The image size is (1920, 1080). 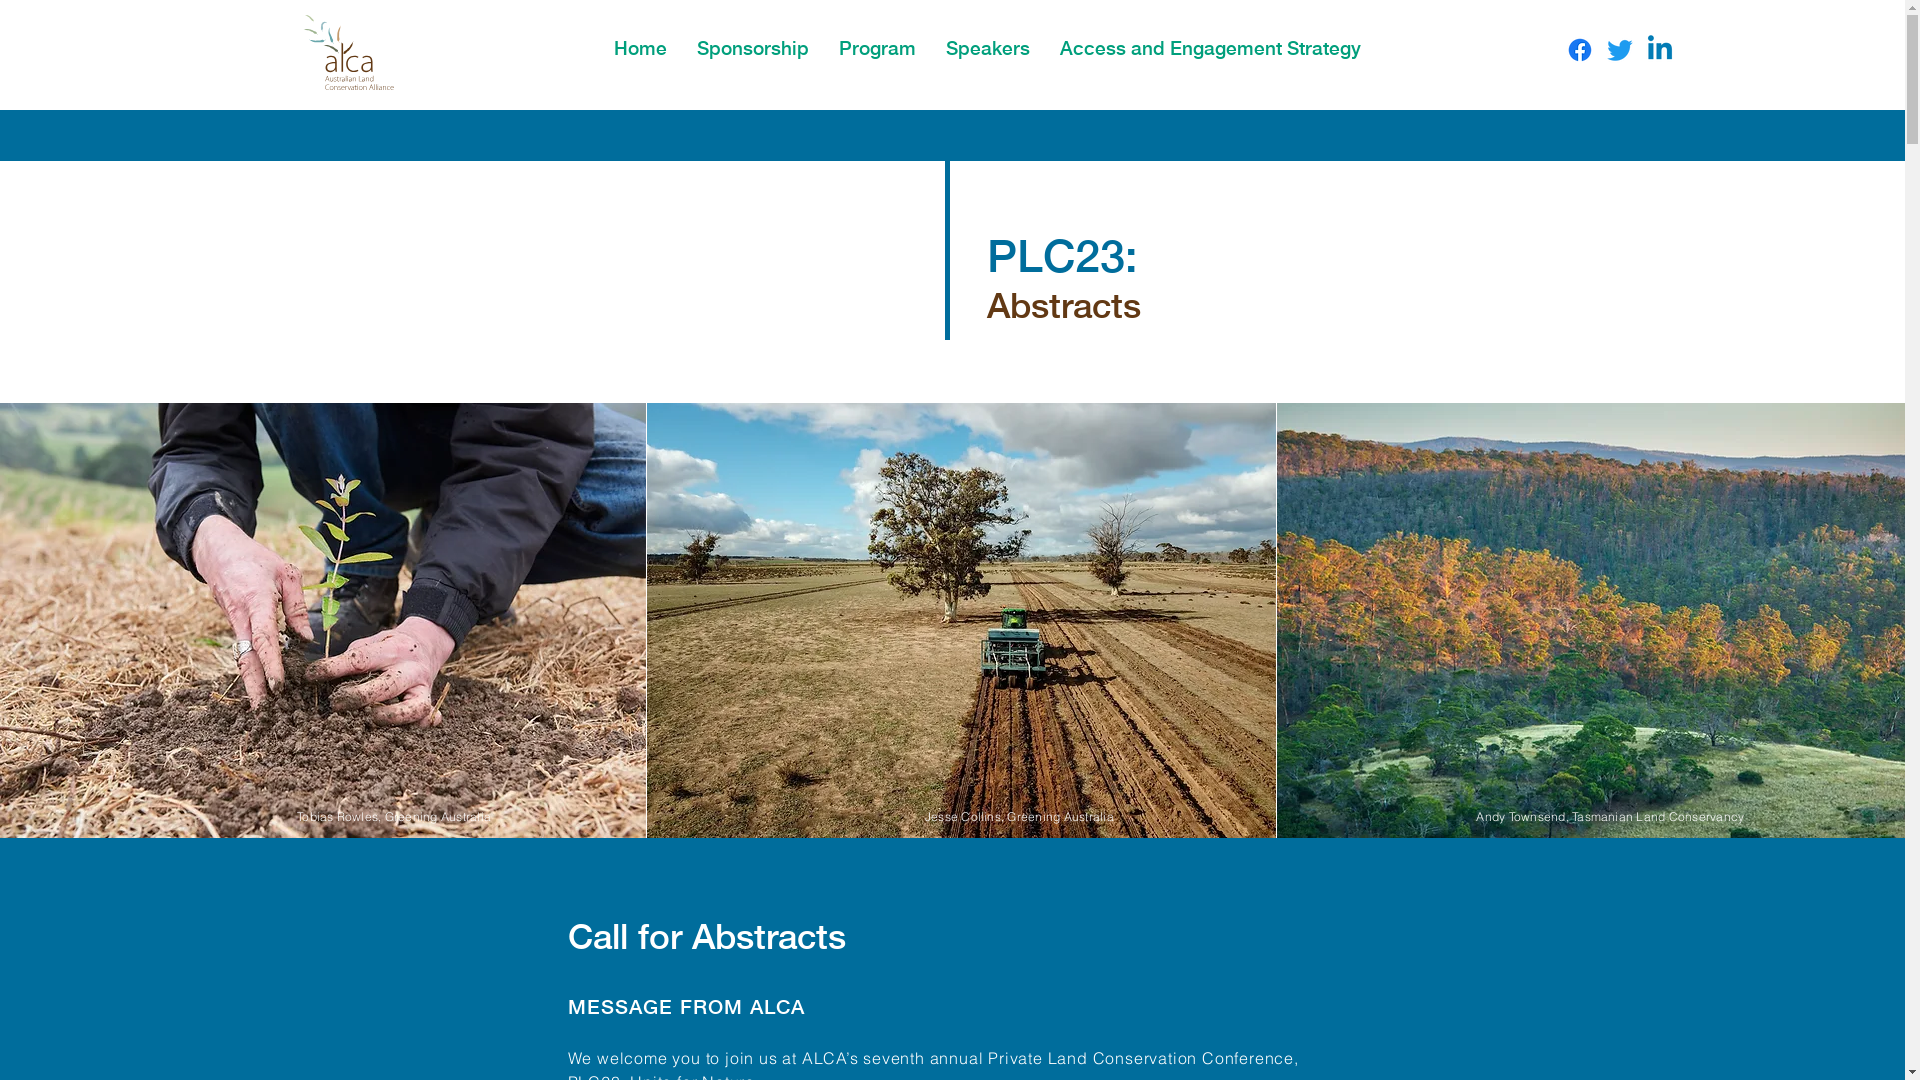 What do you see at coordinates (640, 45) in the screenshot?
I see `Home` at bounding box center [640, 45].